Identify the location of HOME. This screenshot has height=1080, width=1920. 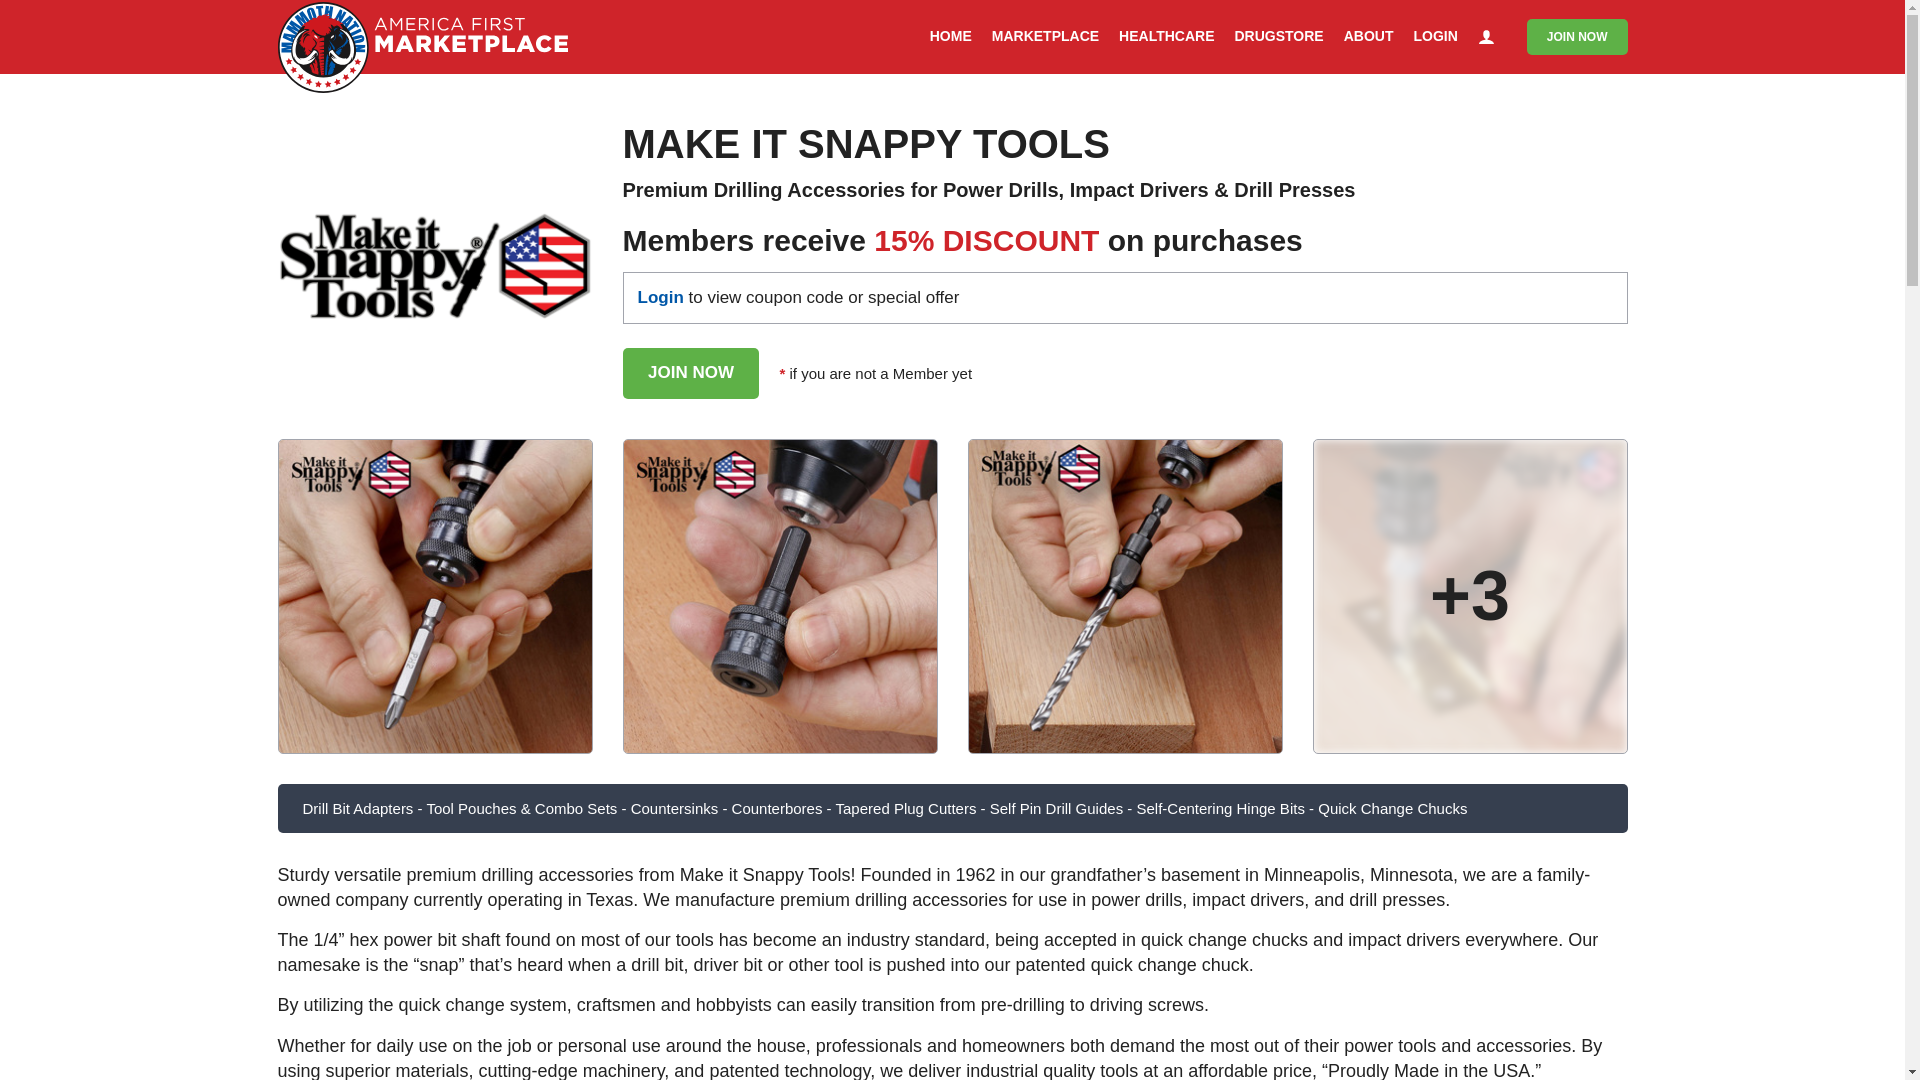
(950, 37).